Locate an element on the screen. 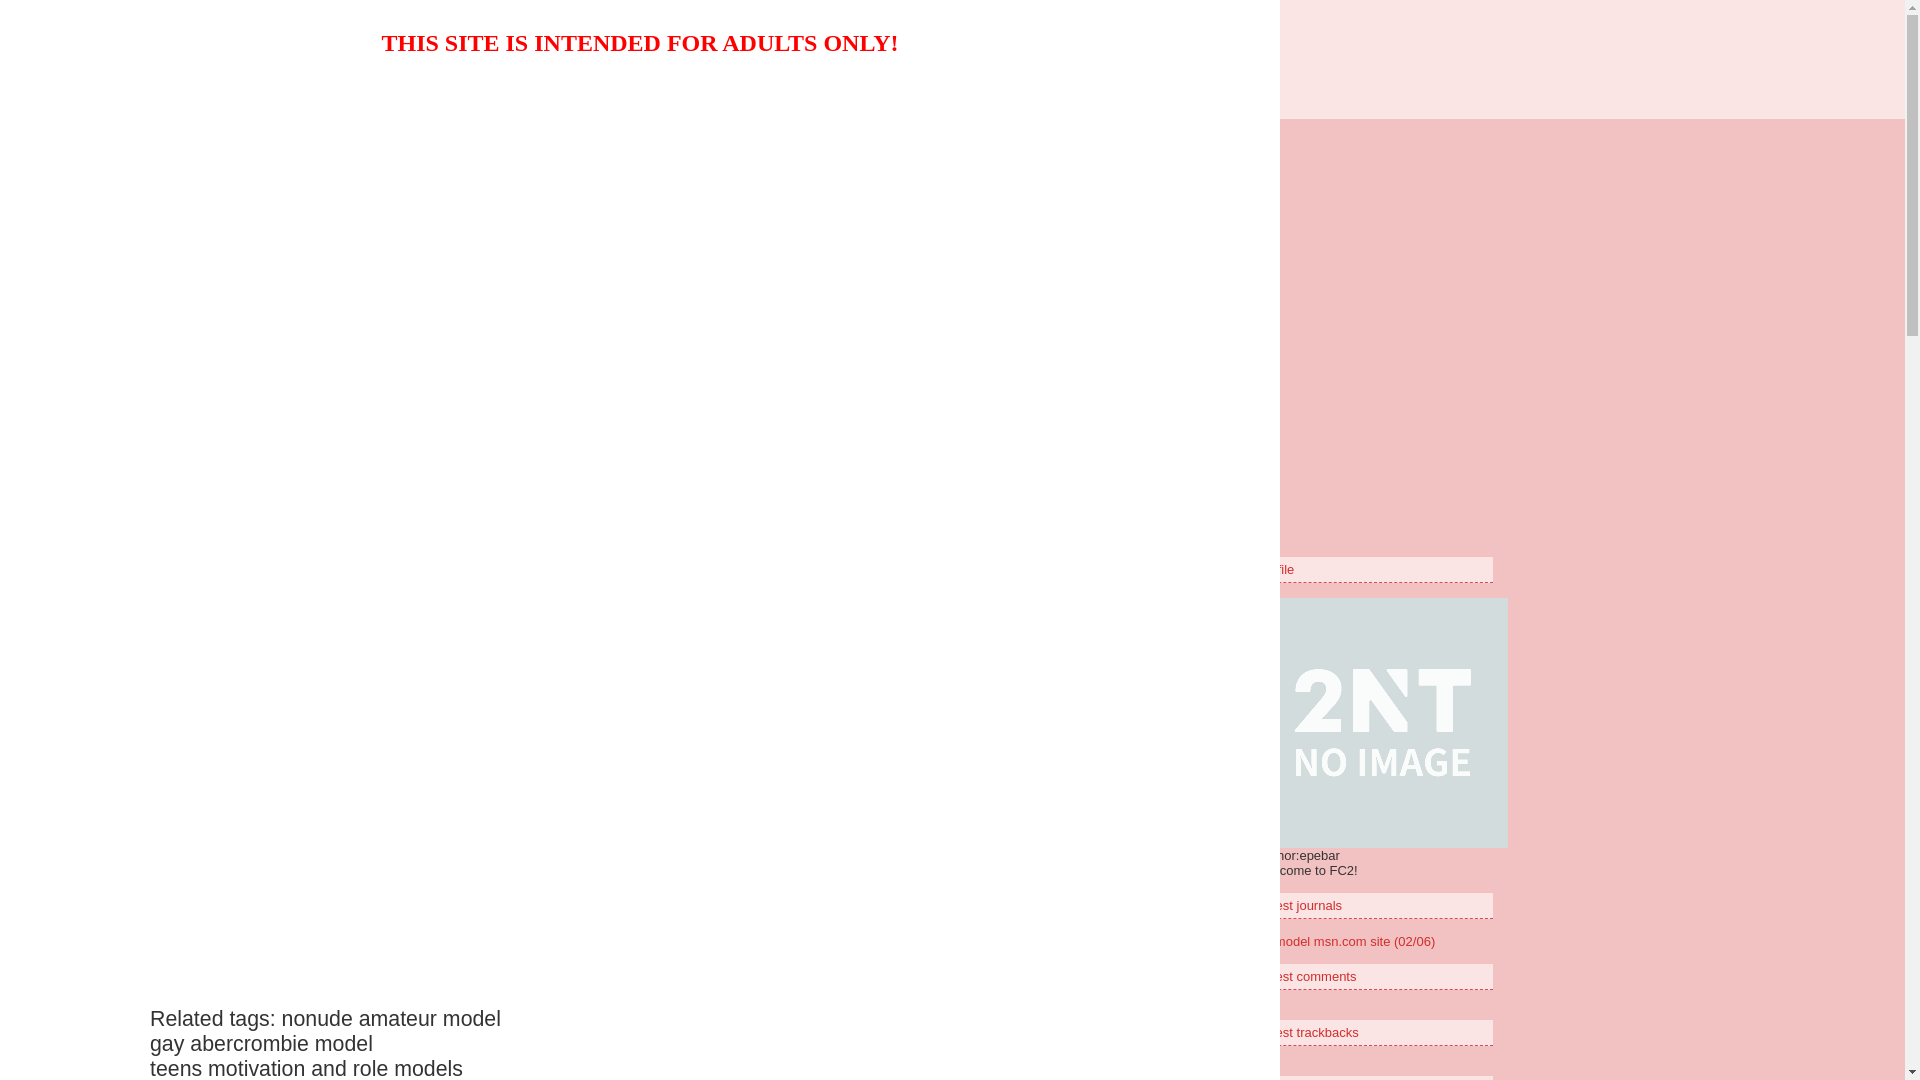 The width and height of the screenshot is (1920, 1080). Pagetop is located at coordinates (1153, 434).